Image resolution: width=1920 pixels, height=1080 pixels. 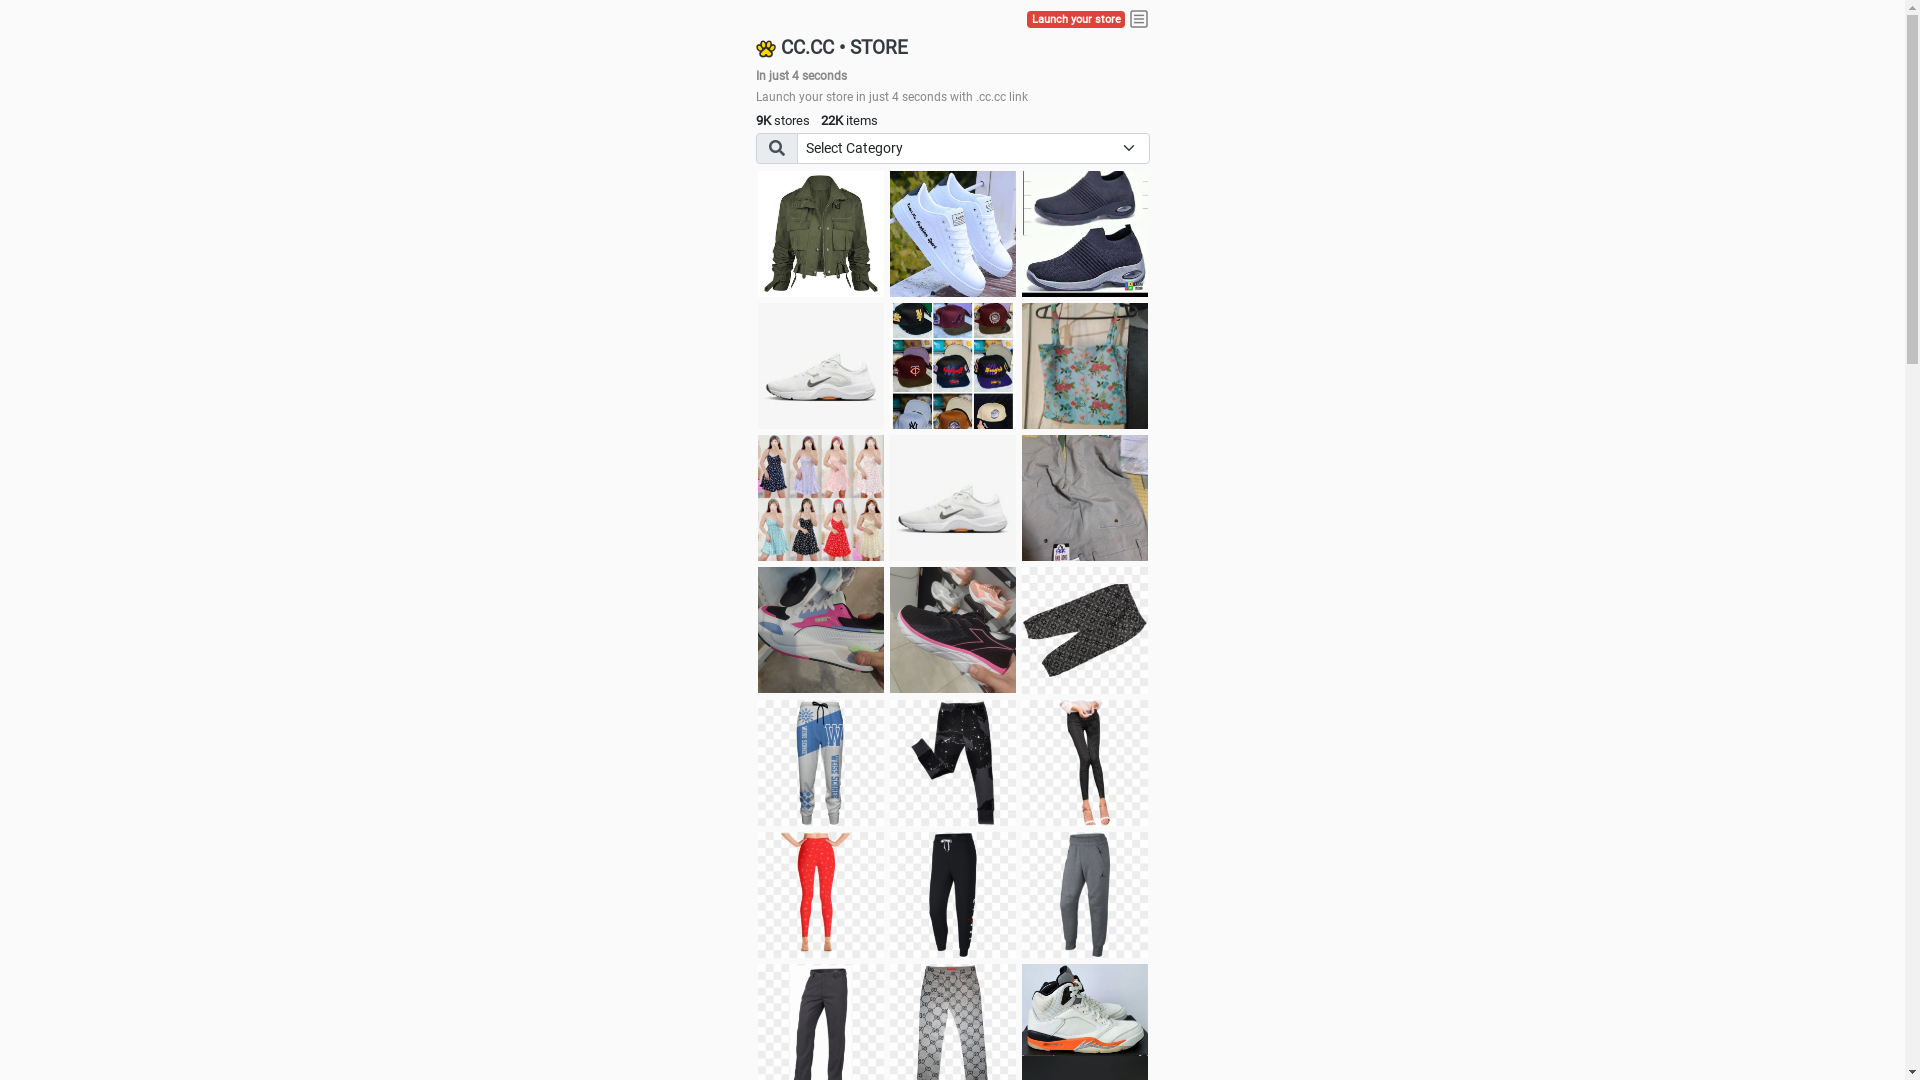 I want to click on Pant, so click(x=953, y=895).